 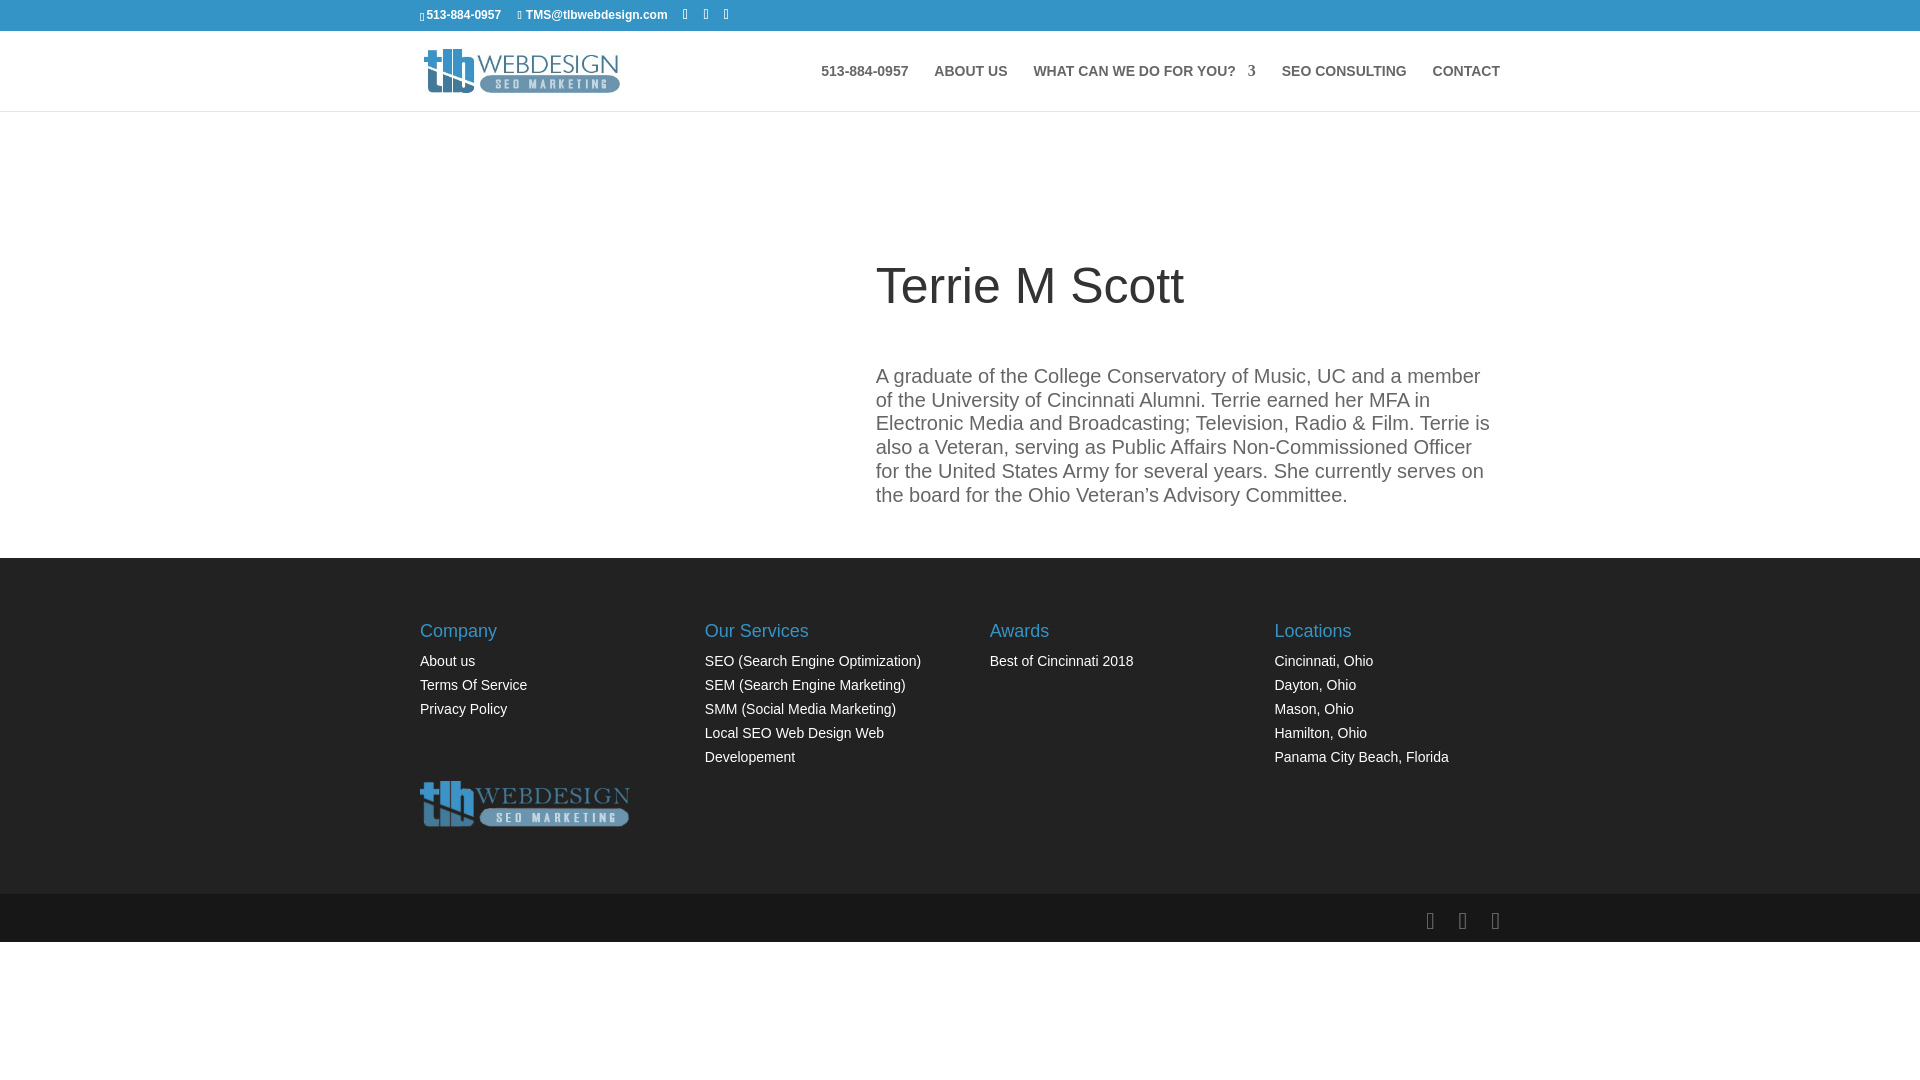 What do you see at coordinates (864, 87) in the screenshot?
I see `513-884-0957` at bounding box center [864, 87].